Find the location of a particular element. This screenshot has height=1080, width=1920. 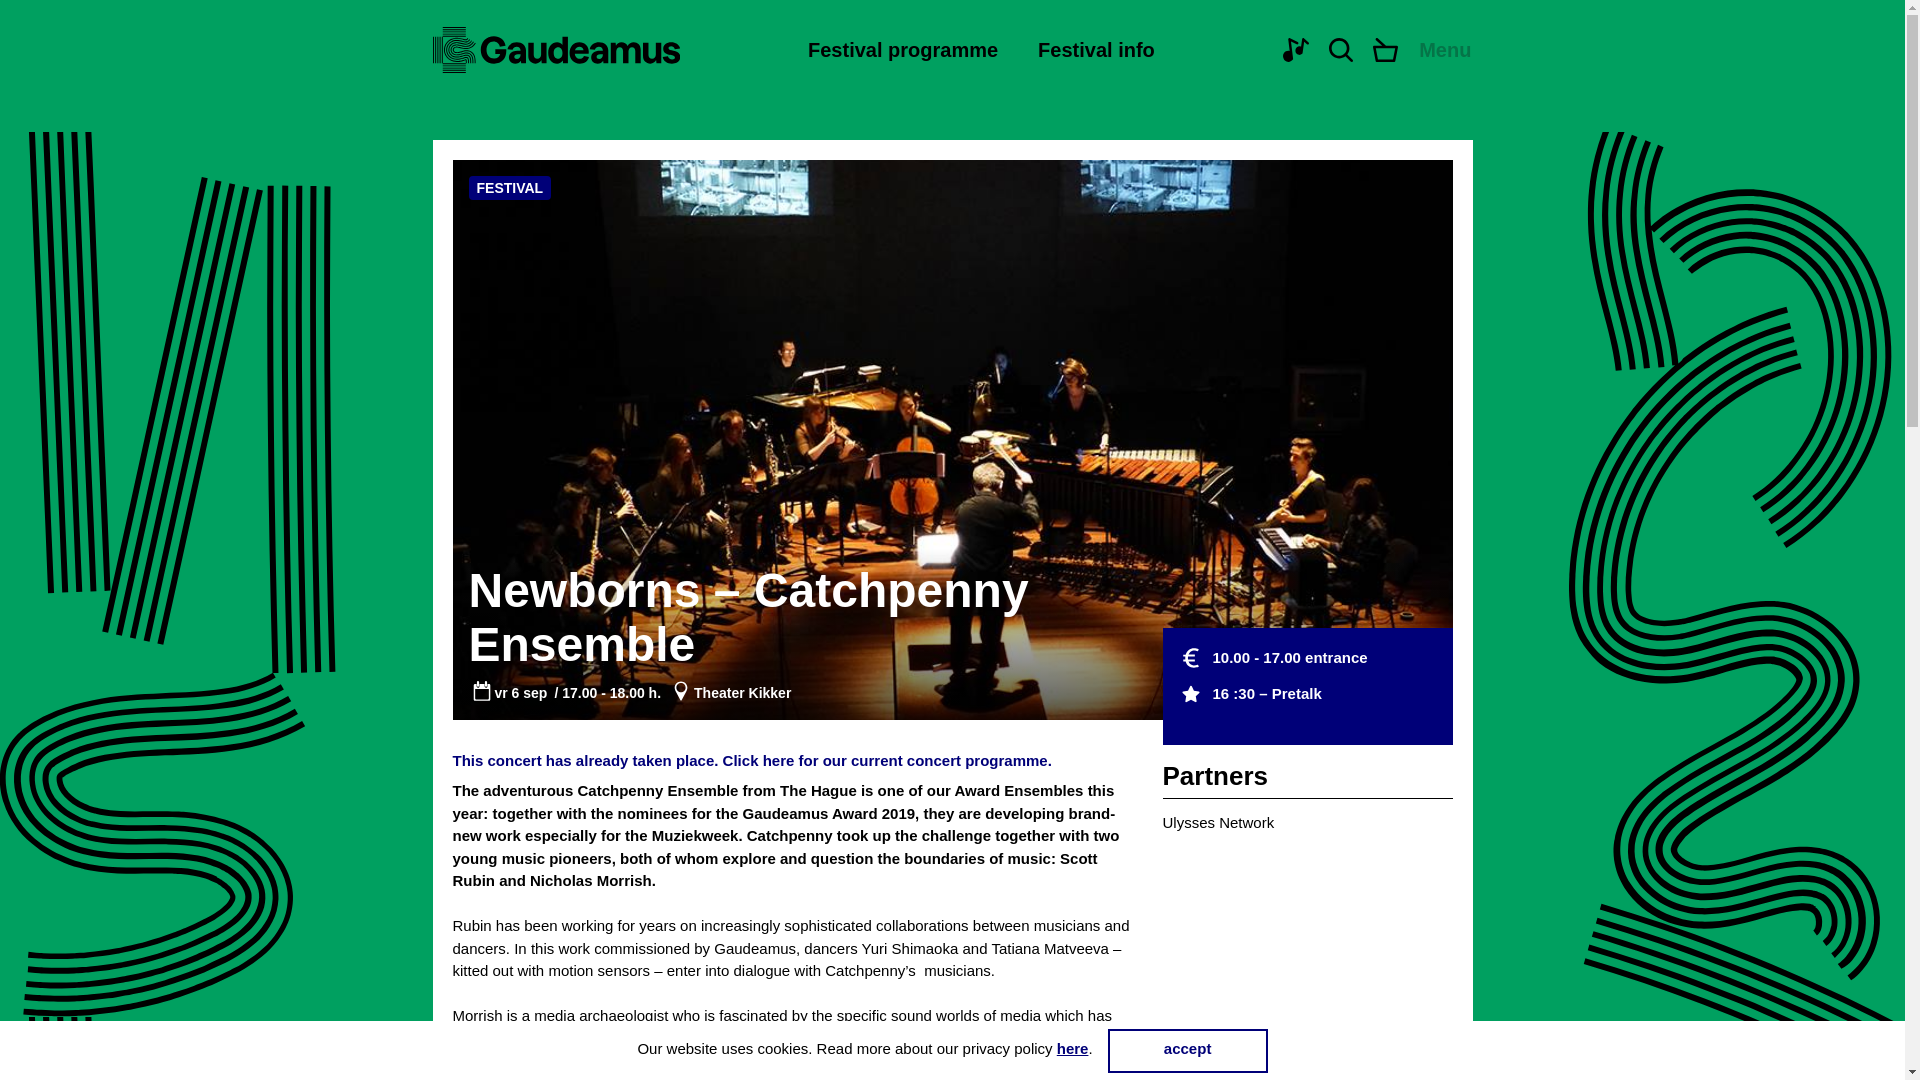

Menu is located at coordinates (1445, 49).